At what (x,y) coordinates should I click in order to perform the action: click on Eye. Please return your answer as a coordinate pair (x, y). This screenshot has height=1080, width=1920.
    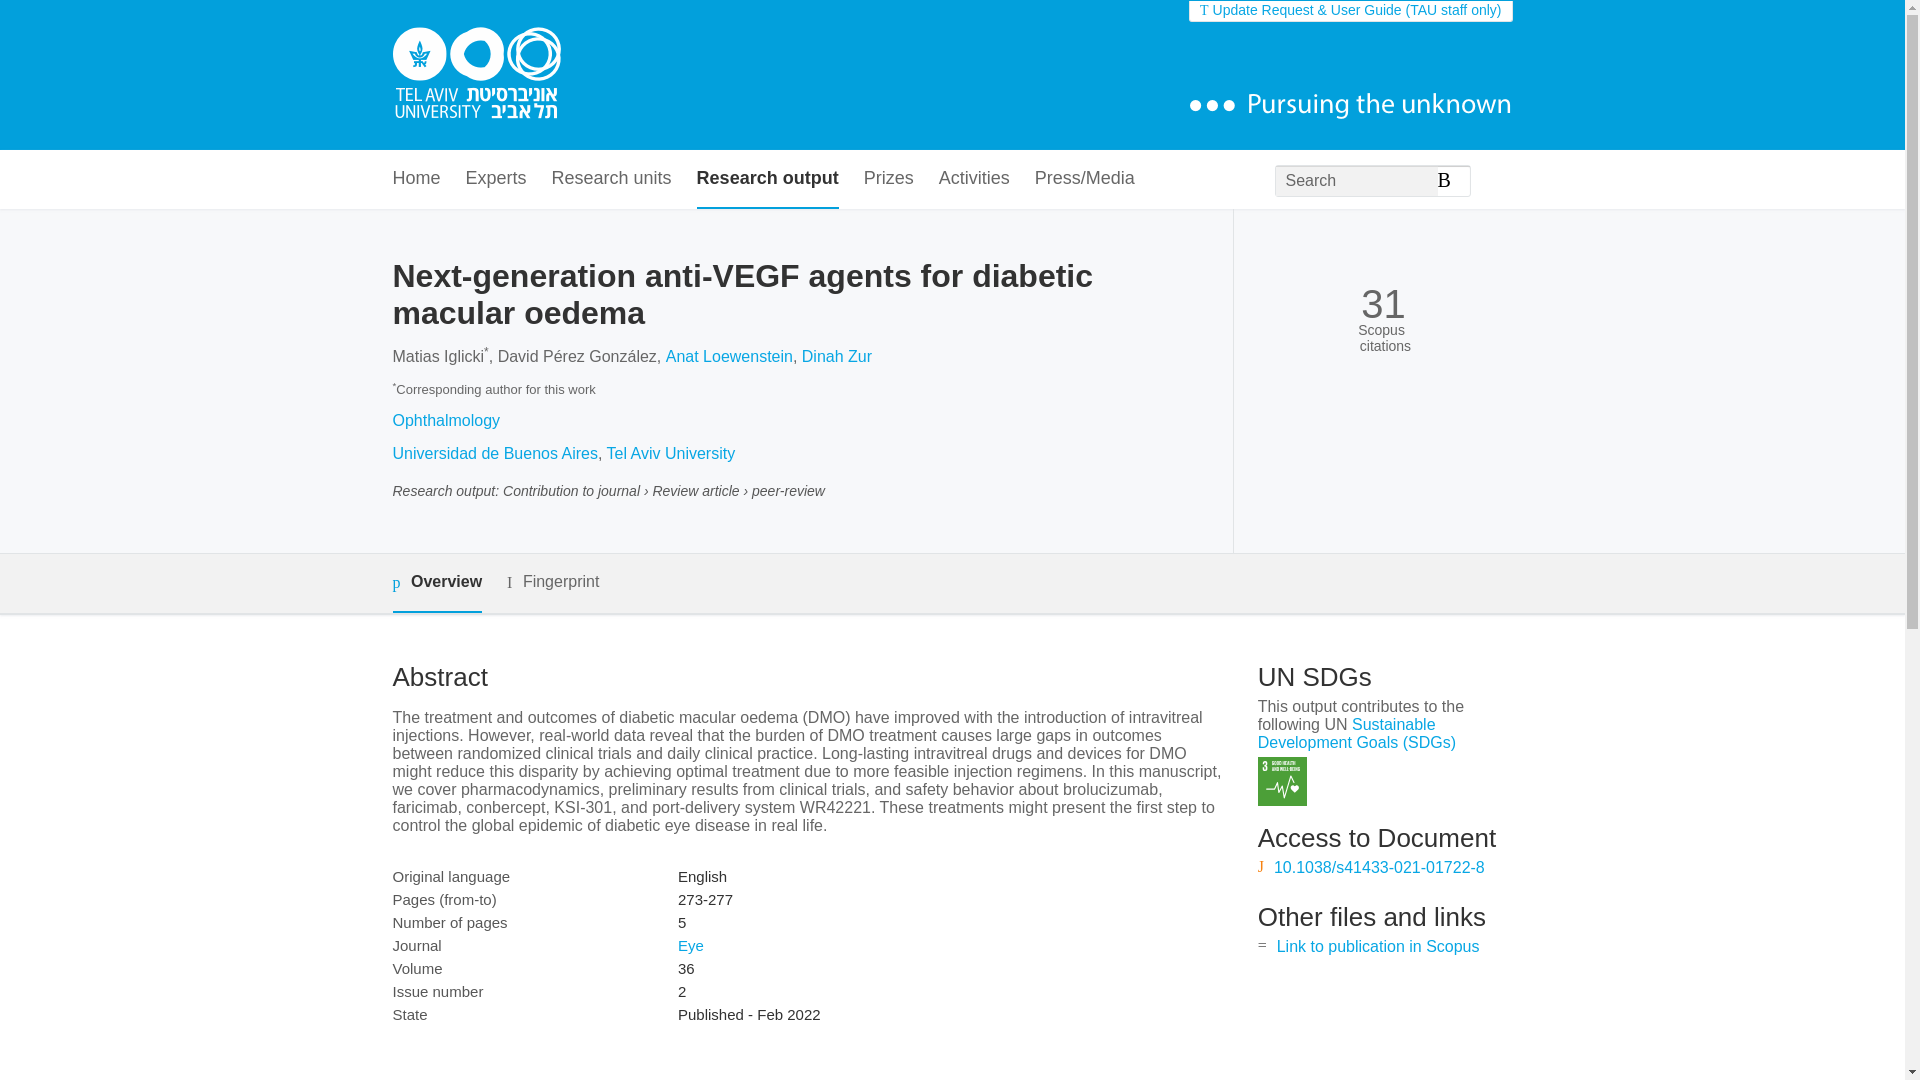
    Looking at the image, I should click on (690, 945).